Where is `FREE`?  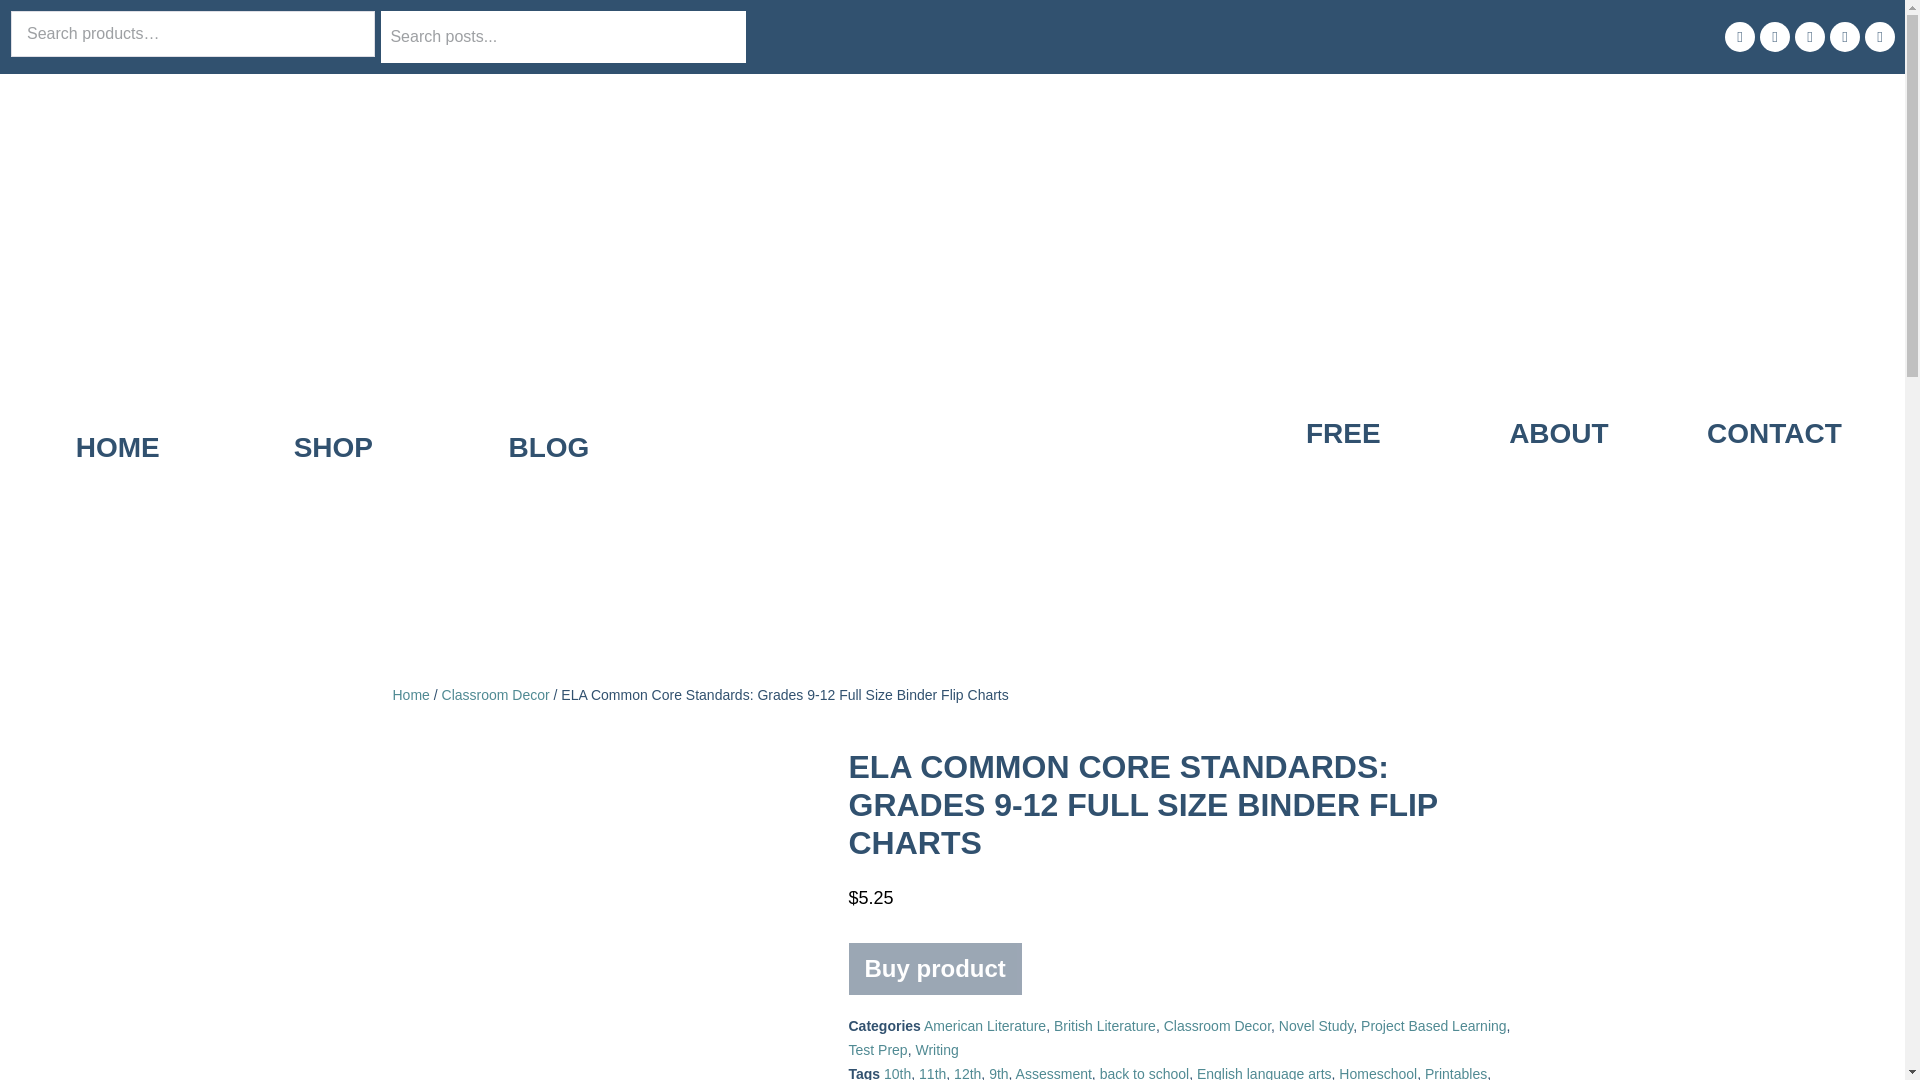
FREE is located at coordinates (1344, 394).